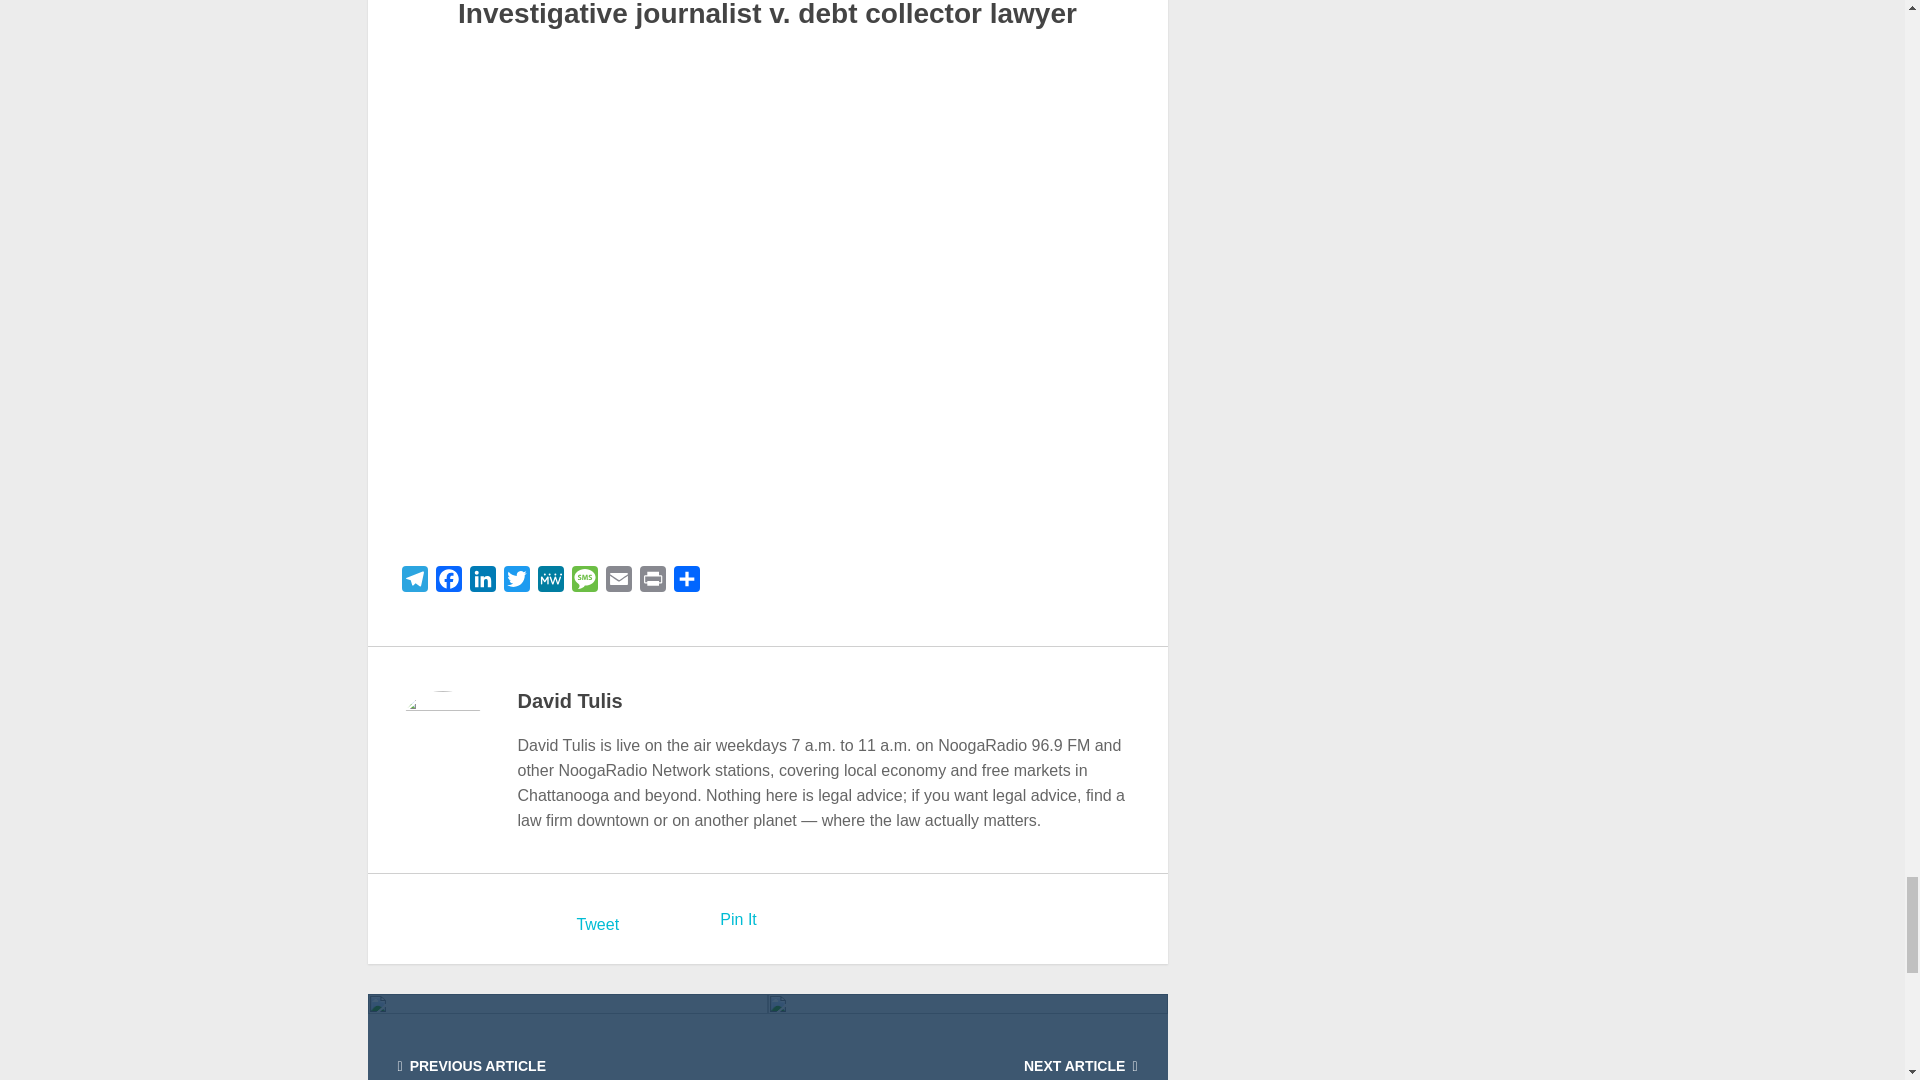  I want to click on Twitter, so click(516, 582).